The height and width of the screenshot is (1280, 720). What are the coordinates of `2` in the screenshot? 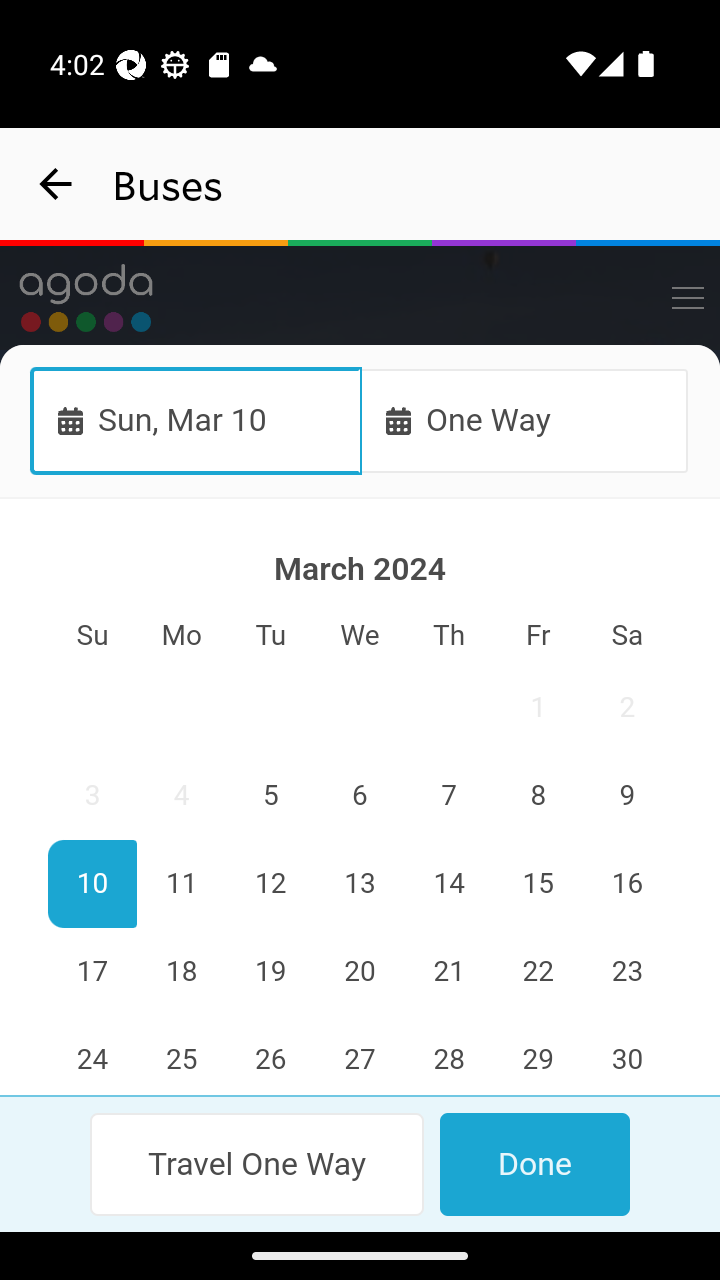 It's located at (626, 708).